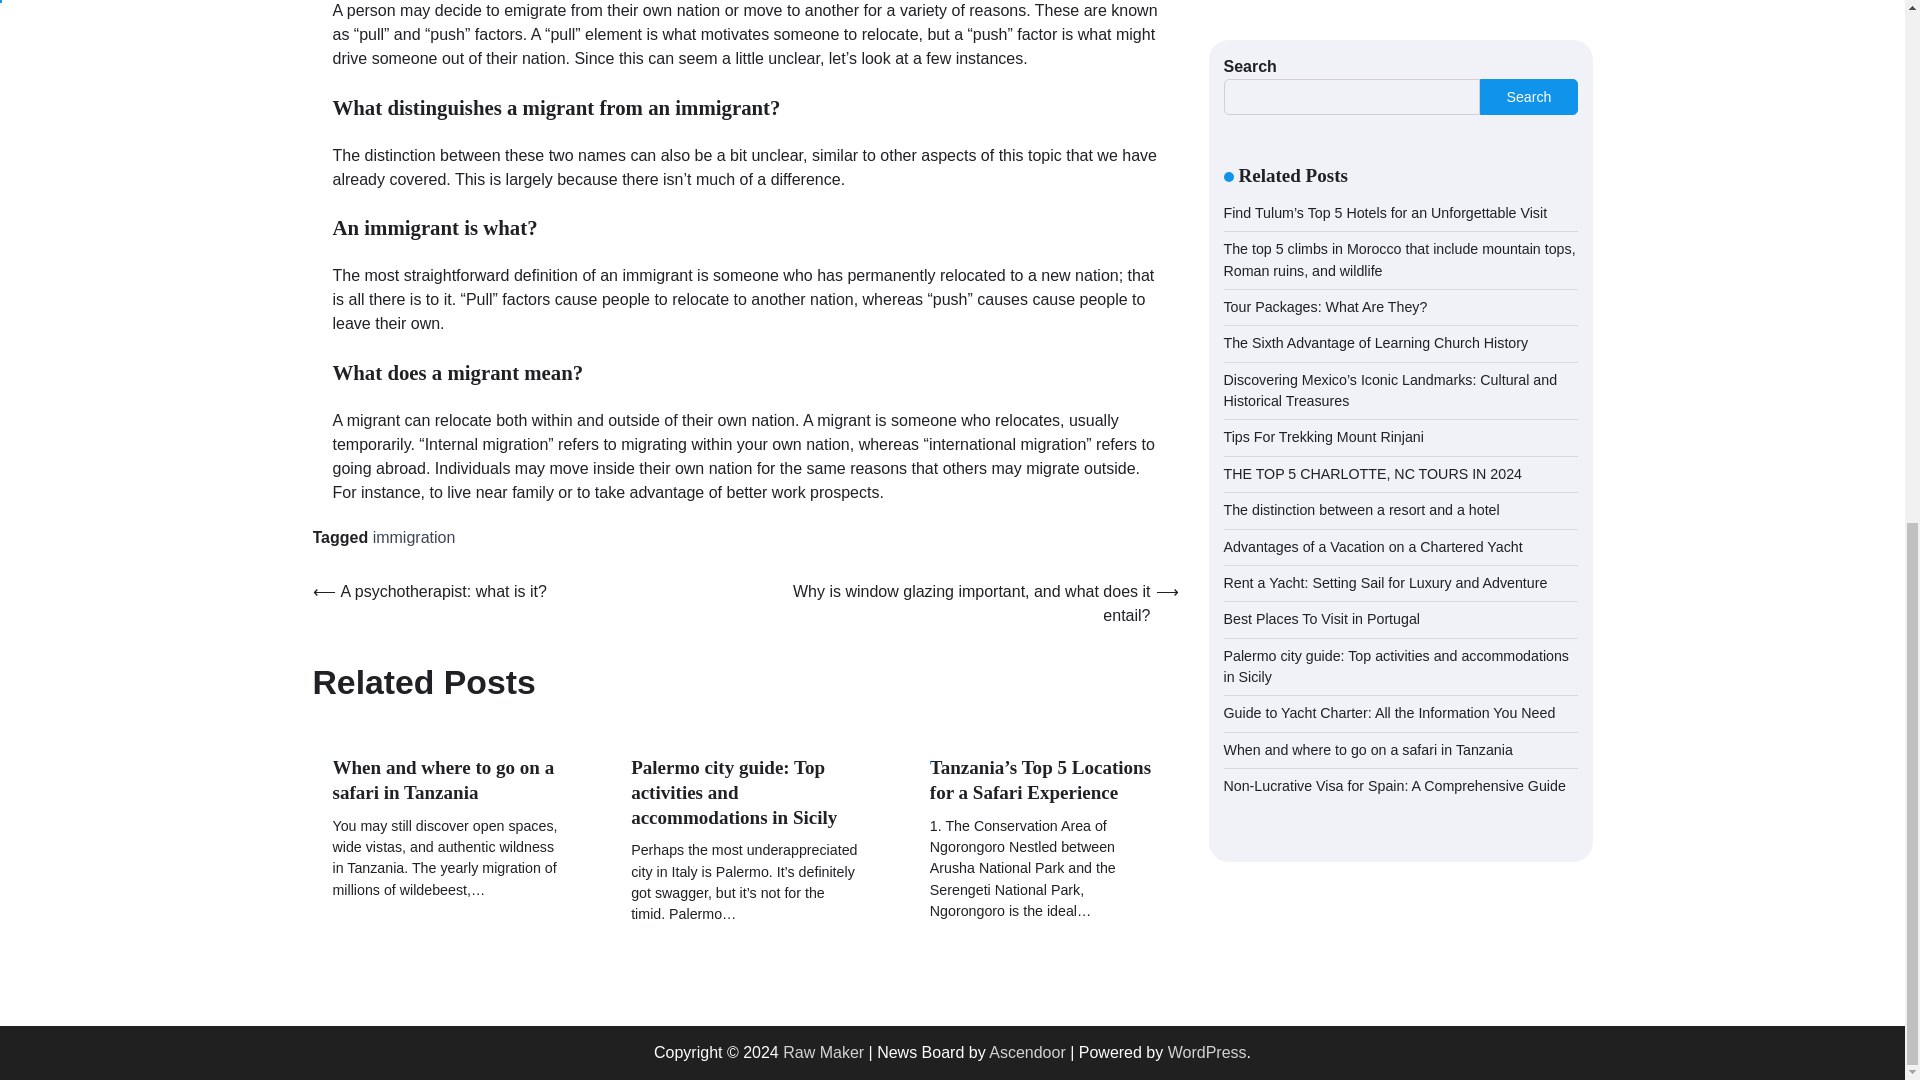 This screenshot has height=1080, width=1920. What do you see at coordinates (1026, 1052) in the screenshot?
I see `Ascendoor` at bounding box center [1026, 1052].